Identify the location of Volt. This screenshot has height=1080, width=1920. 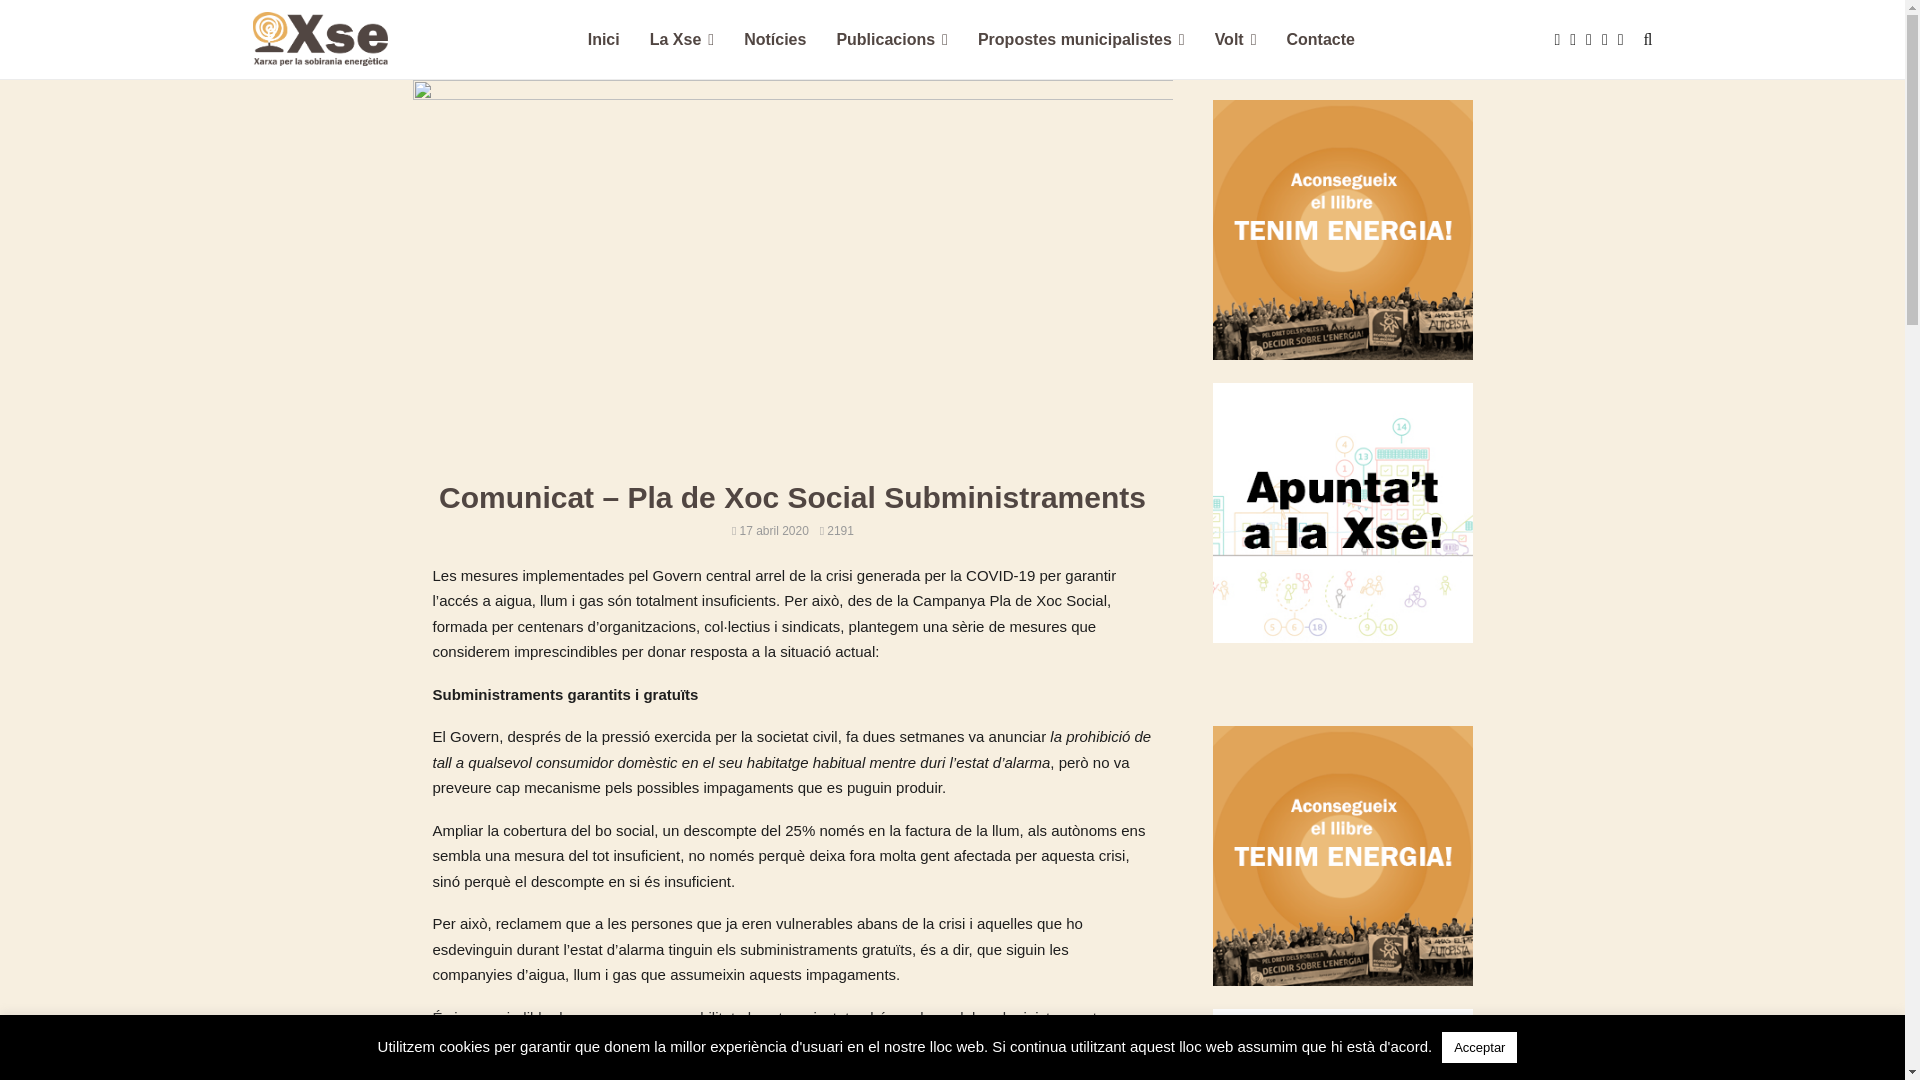
(1236, 40).